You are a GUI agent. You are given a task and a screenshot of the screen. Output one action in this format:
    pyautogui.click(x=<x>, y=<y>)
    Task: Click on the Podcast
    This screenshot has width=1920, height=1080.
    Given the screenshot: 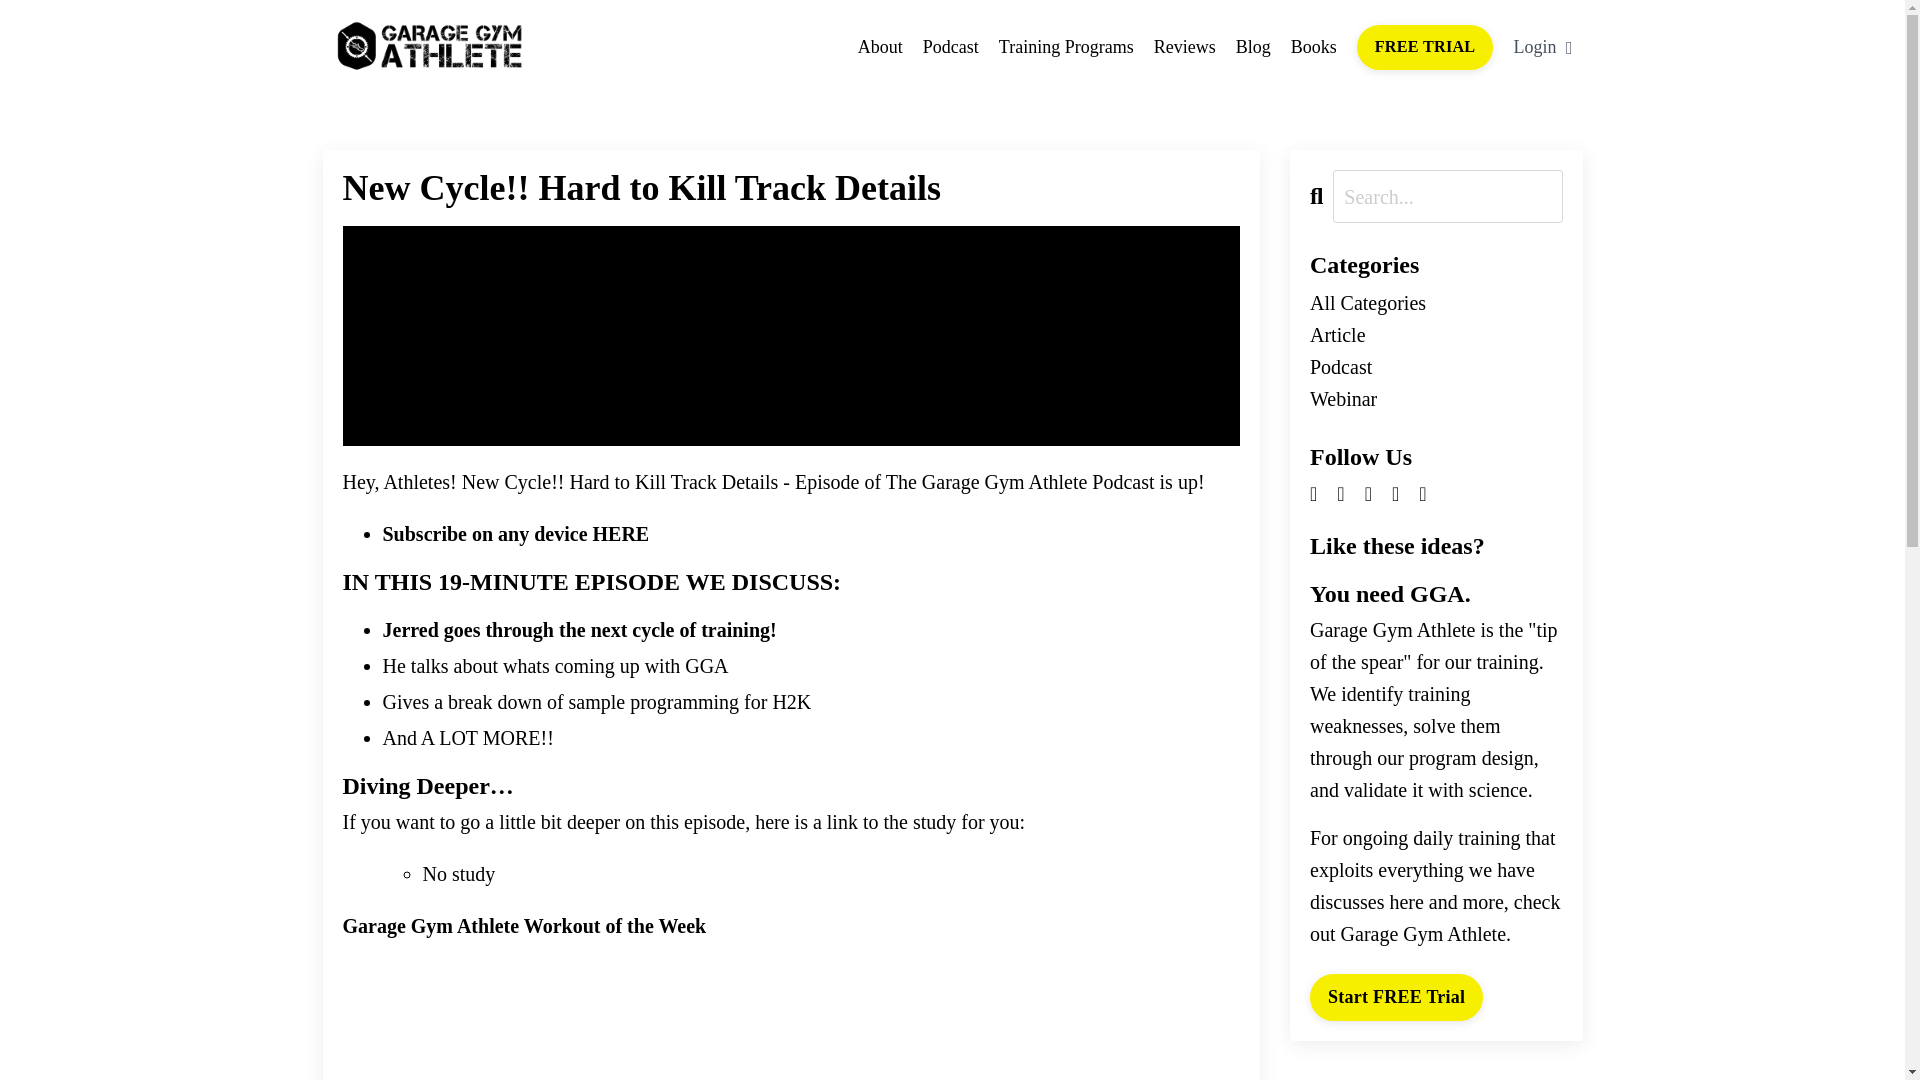 What is the action you would take?
    pyautogui.click(x=951, y=47)
    